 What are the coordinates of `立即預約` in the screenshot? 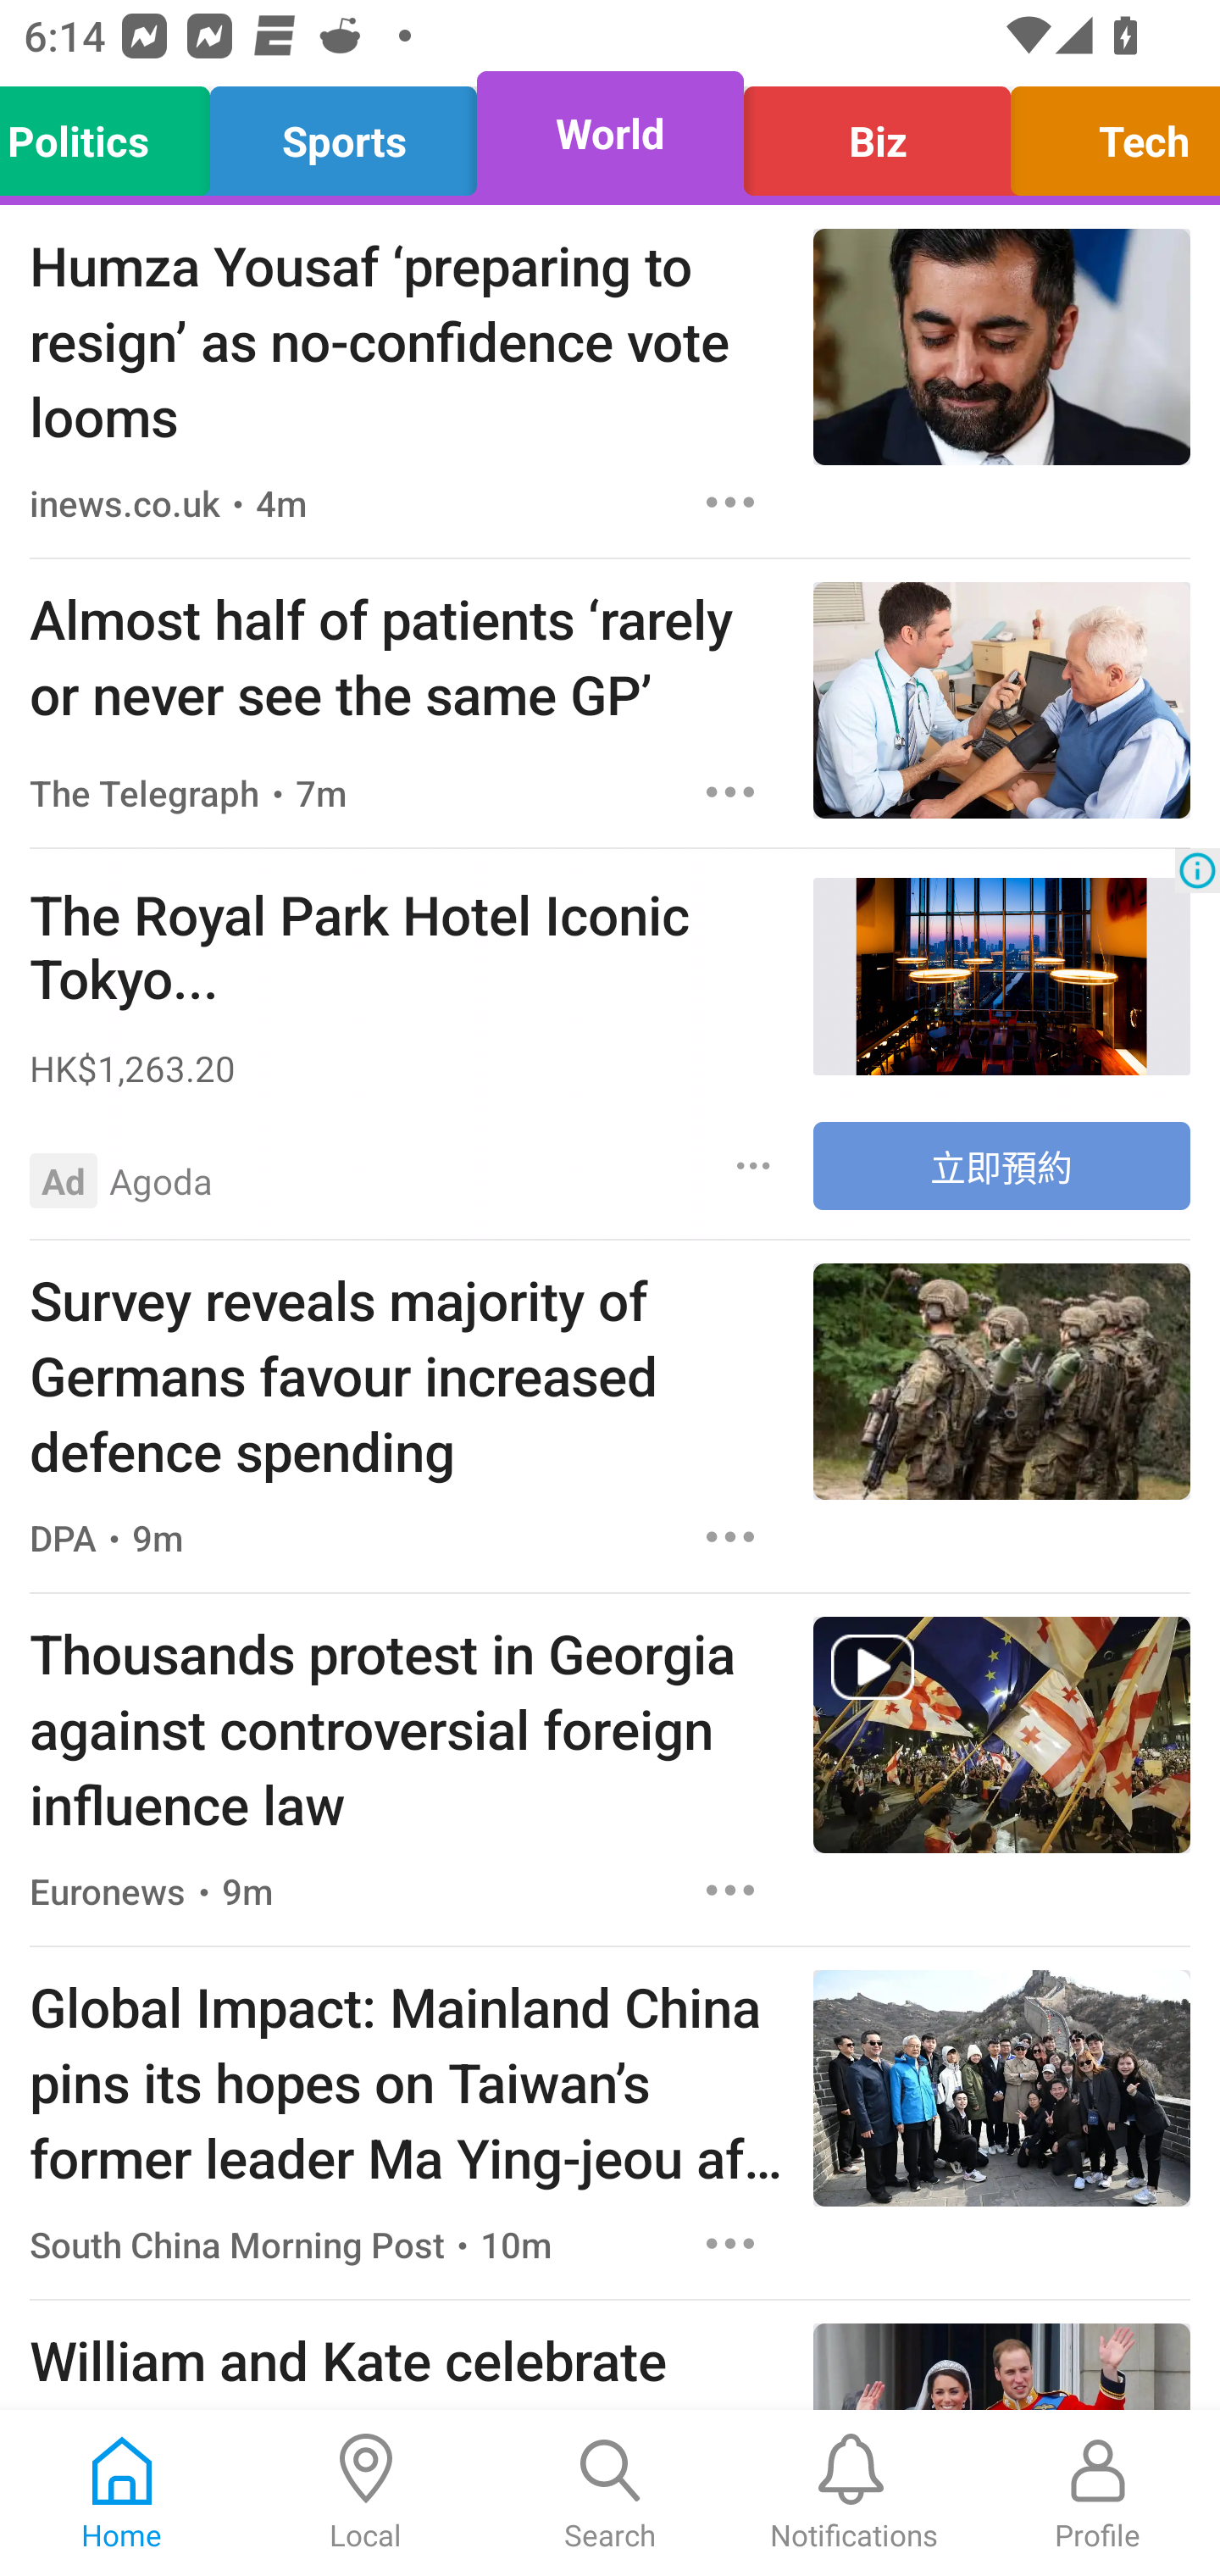 It's located at (1001, 1166).